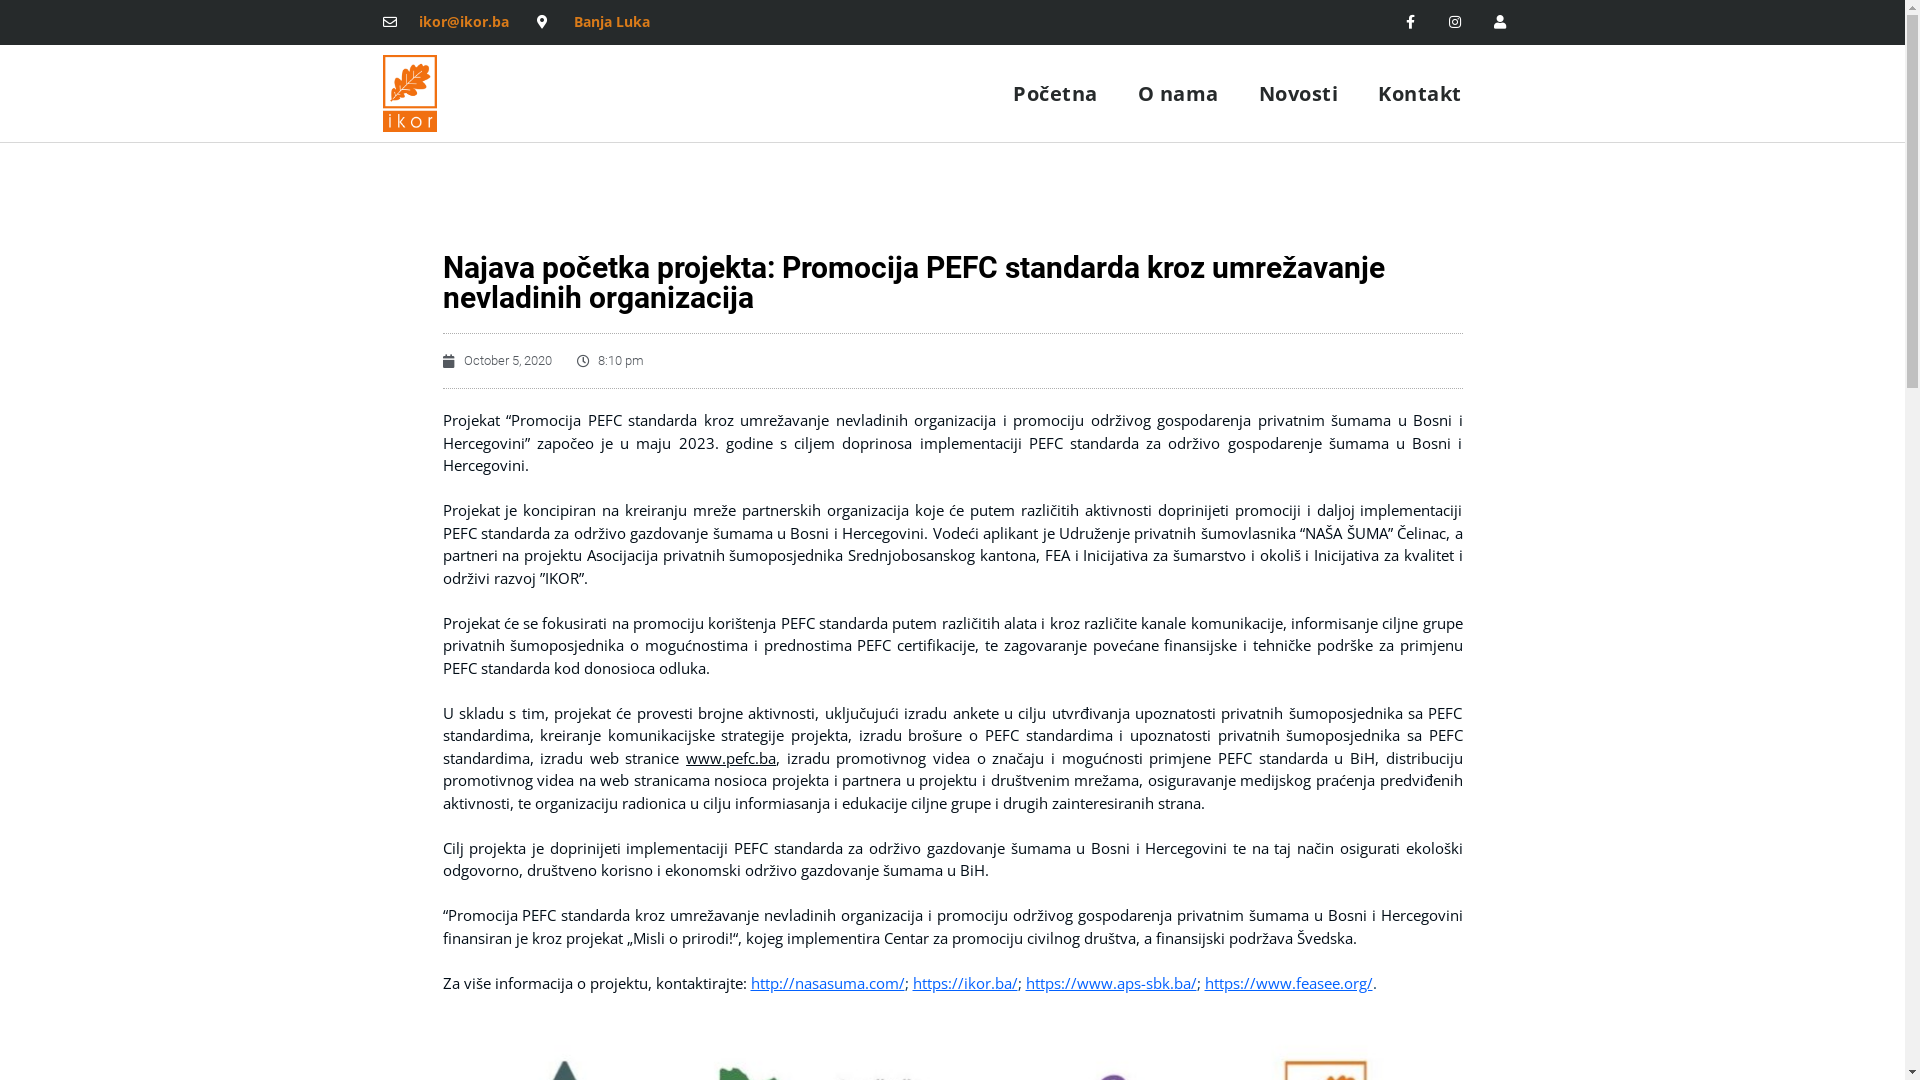 The width and height of the screenshot is (1920, 1080). What do you see at coordinates (1178, 94) in the screenshot?
I see `O nama` at bounding box center [1178, 94].